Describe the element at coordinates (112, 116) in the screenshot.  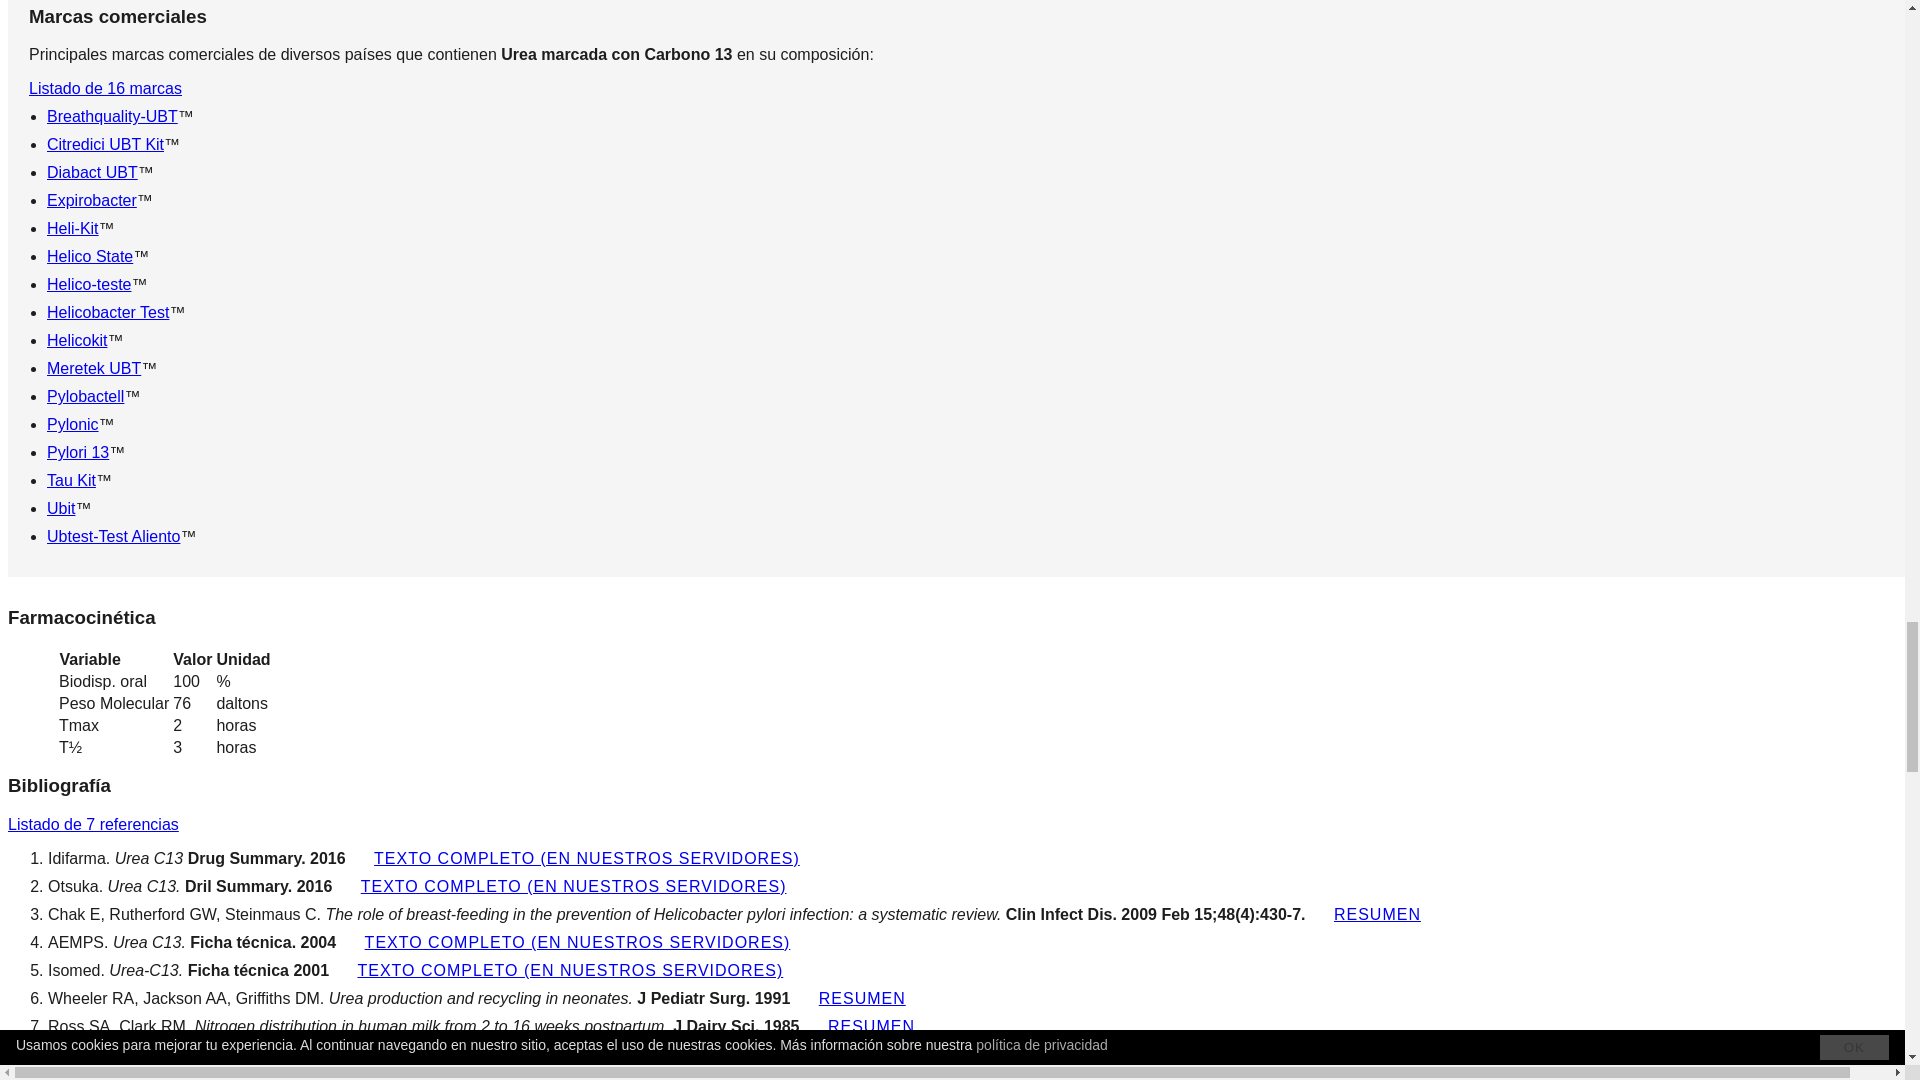
I see `Breathquality-UBT` at that location.